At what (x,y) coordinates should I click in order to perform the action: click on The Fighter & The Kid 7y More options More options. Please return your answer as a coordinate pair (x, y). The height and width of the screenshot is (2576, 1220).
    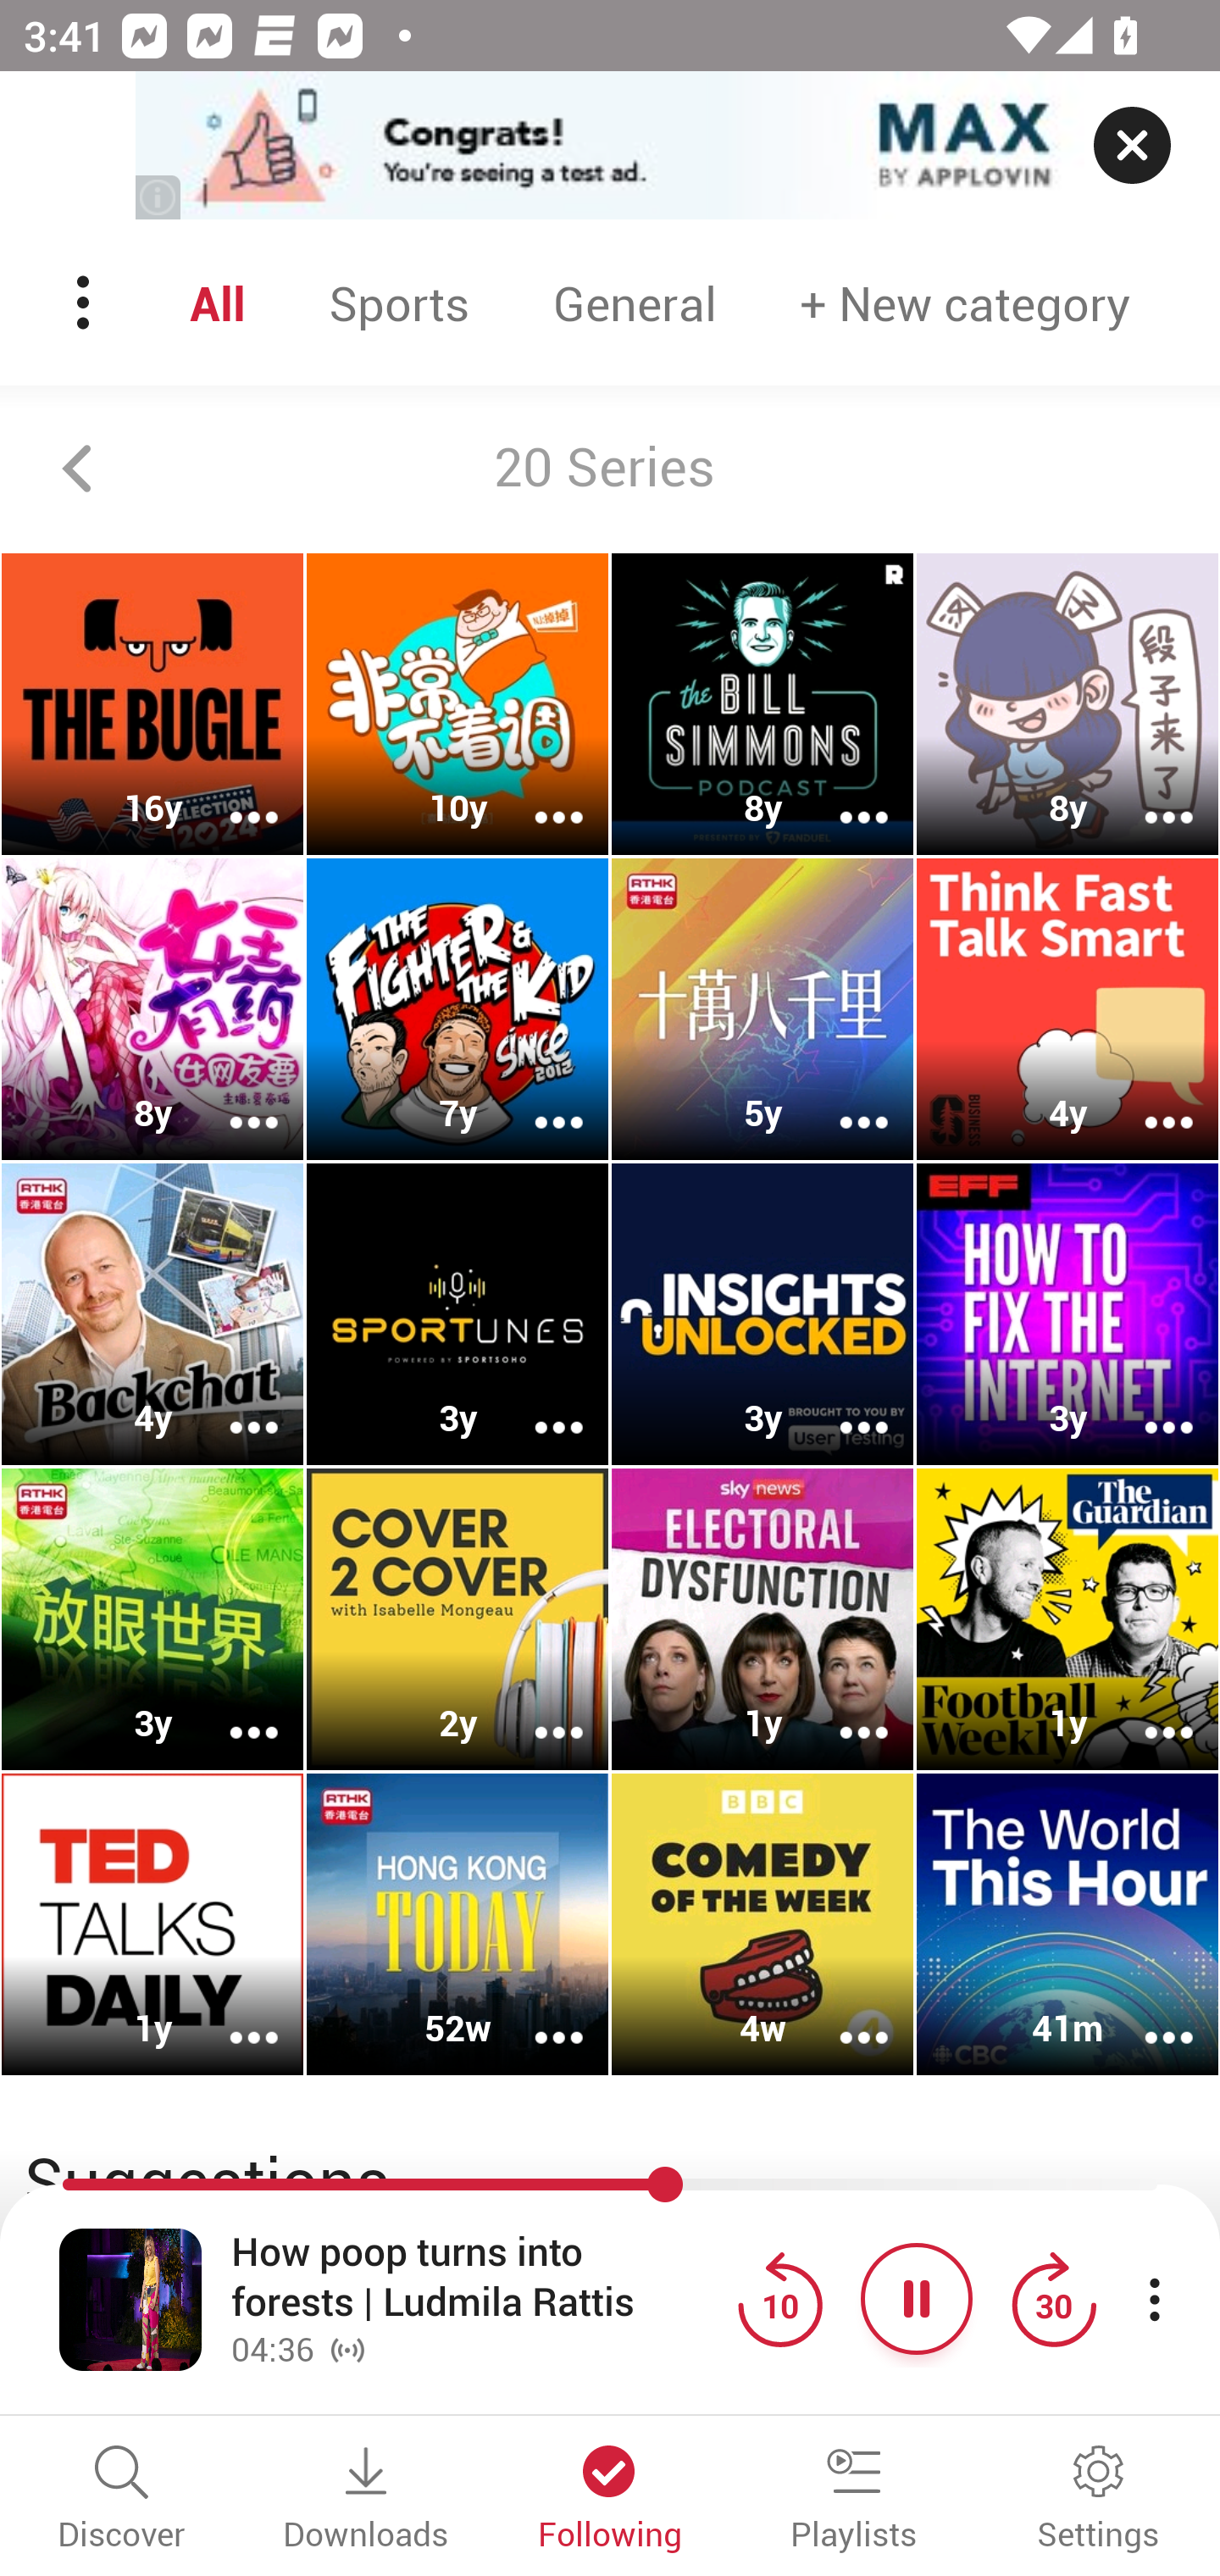
    Looking at the image, I should click on (457, 1010).